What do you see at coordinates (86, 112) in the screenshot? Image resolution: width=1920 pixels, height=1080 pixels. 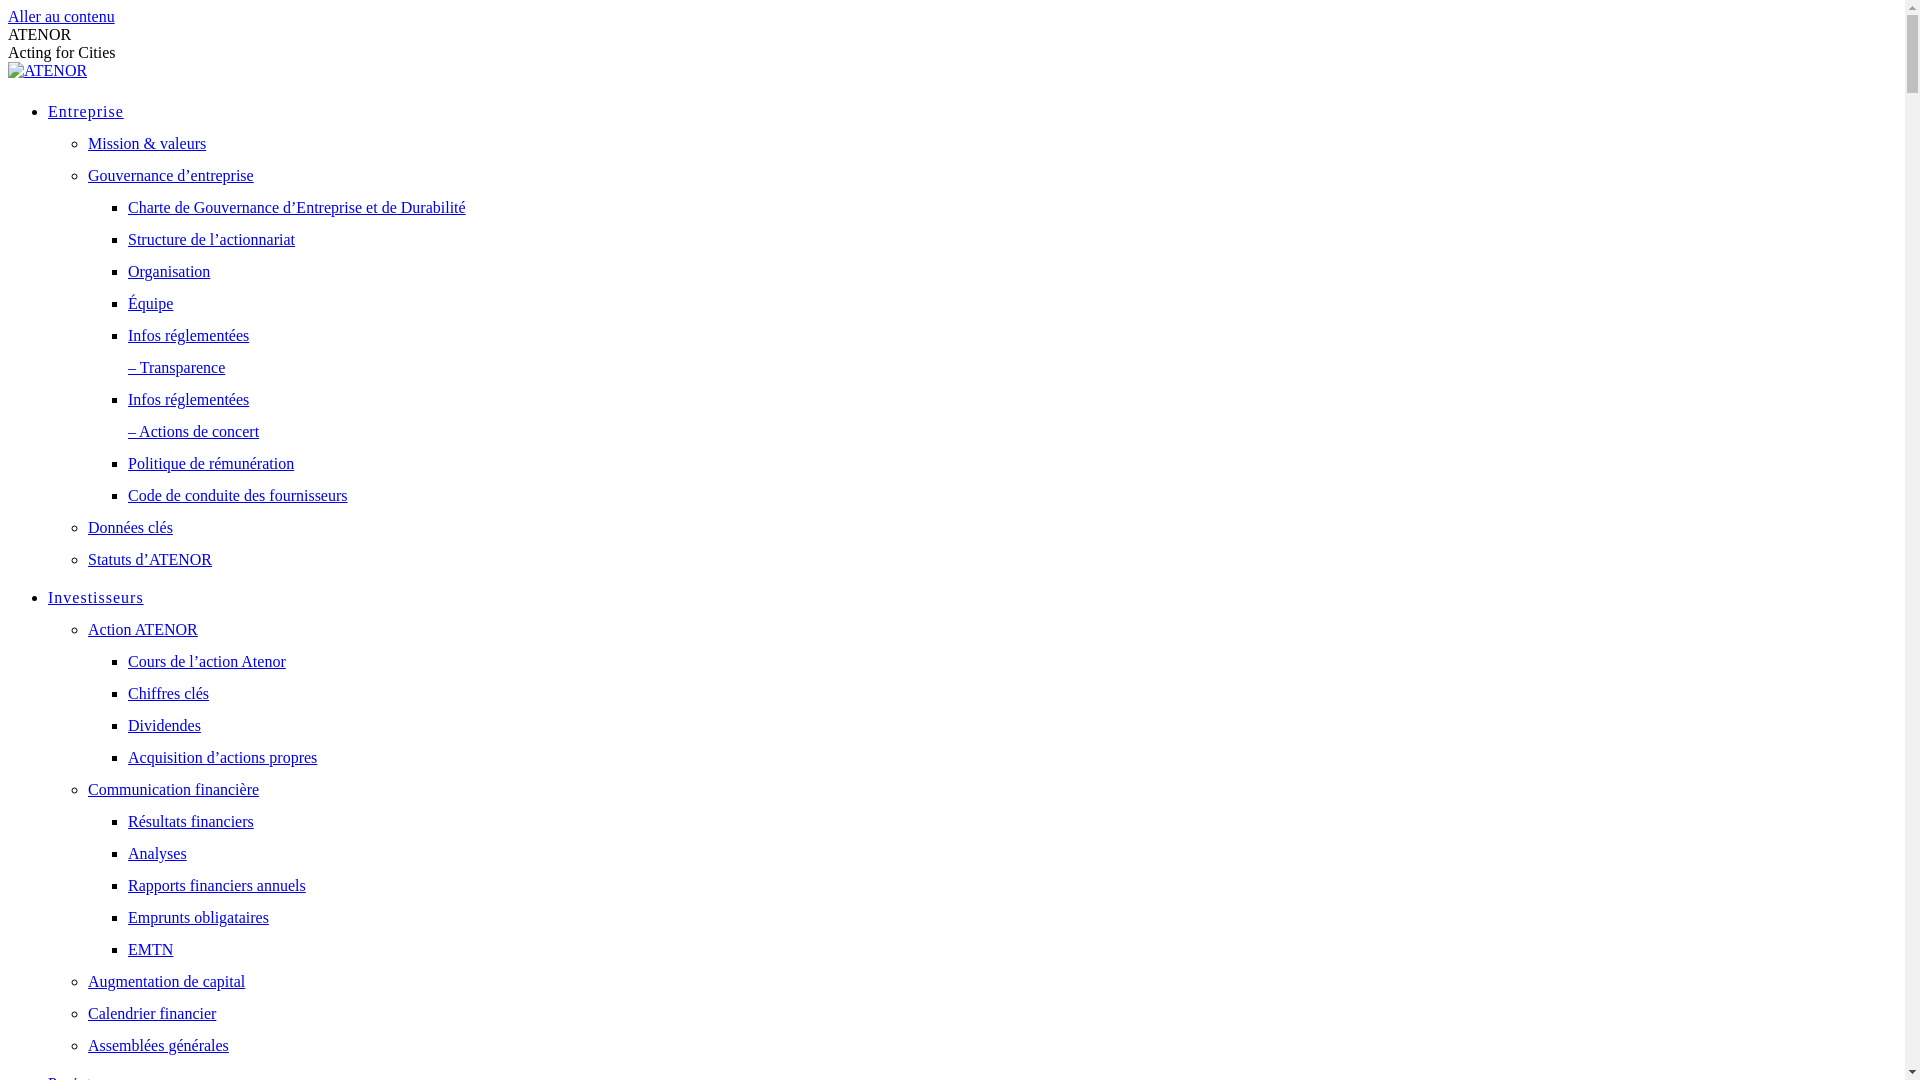 I see `Entreprise` at bounding box center [86, 112].